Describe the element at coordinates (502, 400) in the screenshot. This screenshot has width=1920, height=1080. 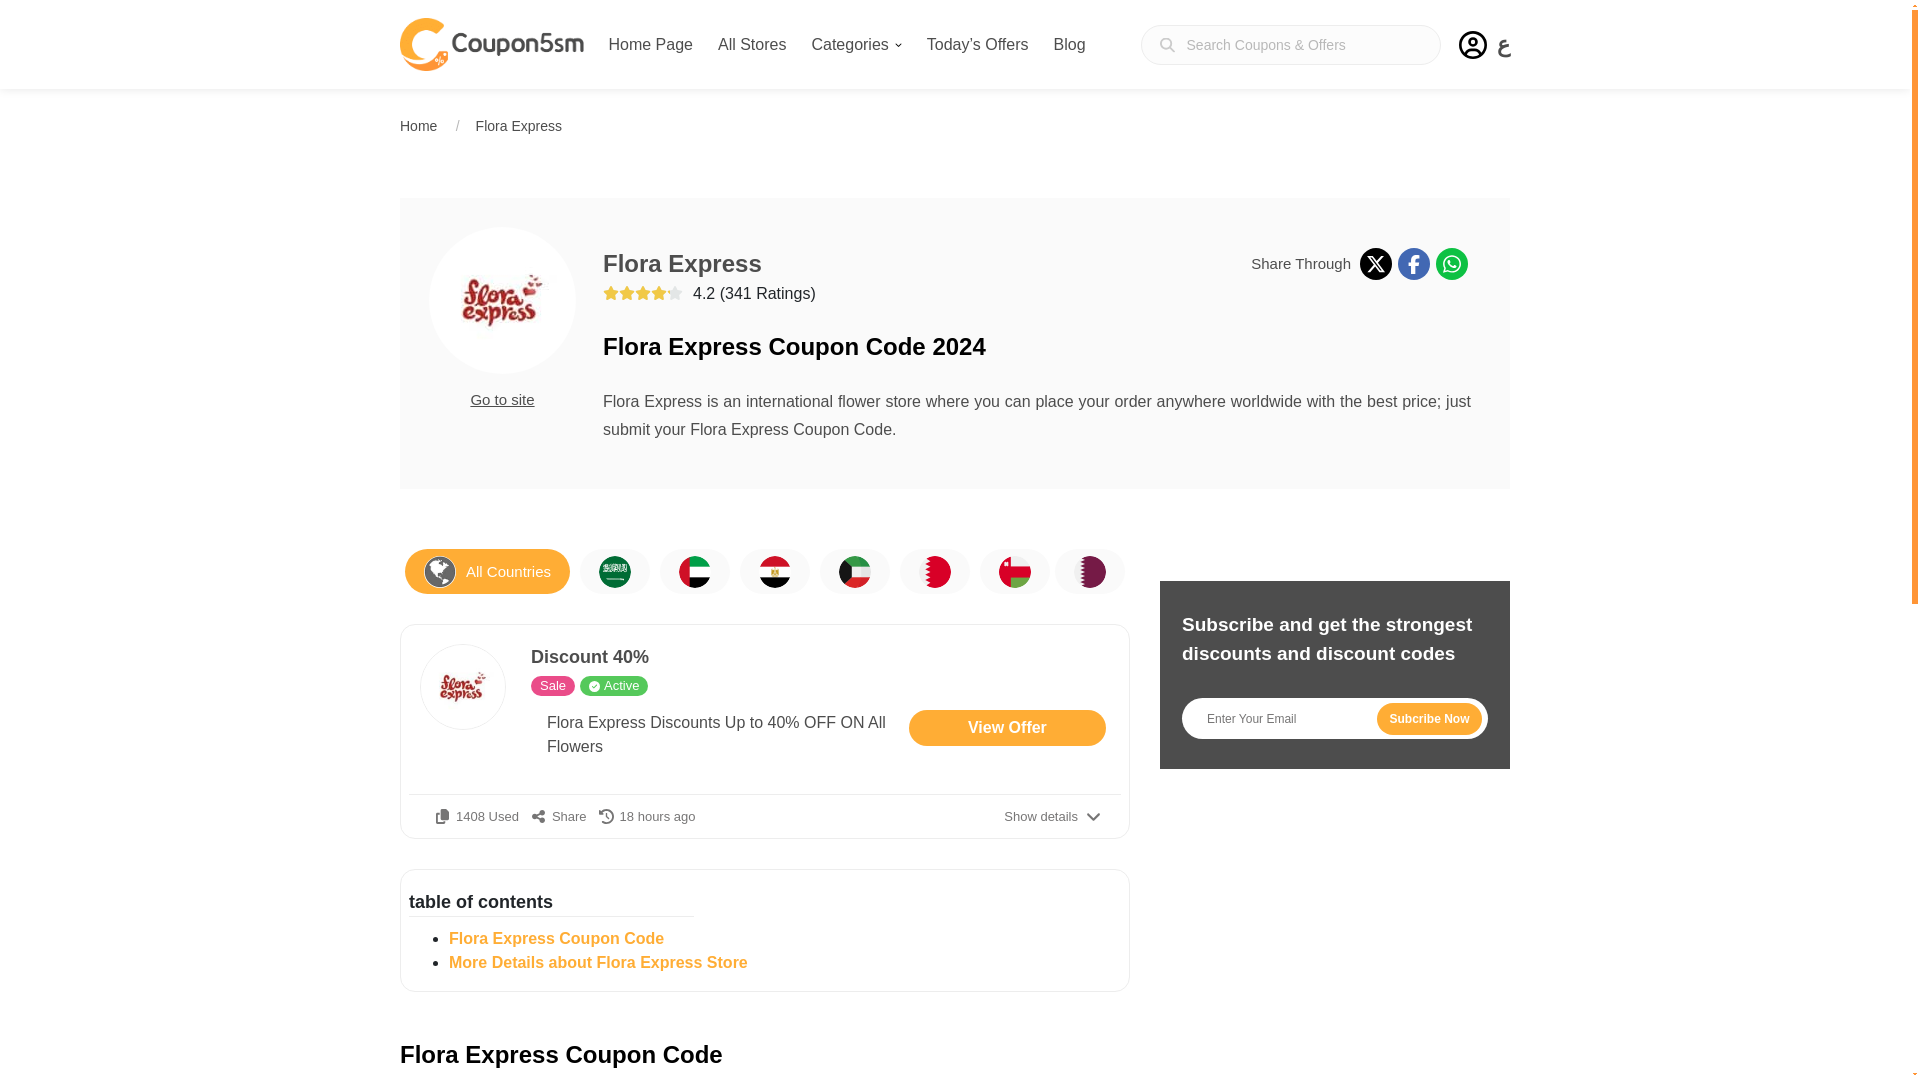
I see `Go to site` at that location.